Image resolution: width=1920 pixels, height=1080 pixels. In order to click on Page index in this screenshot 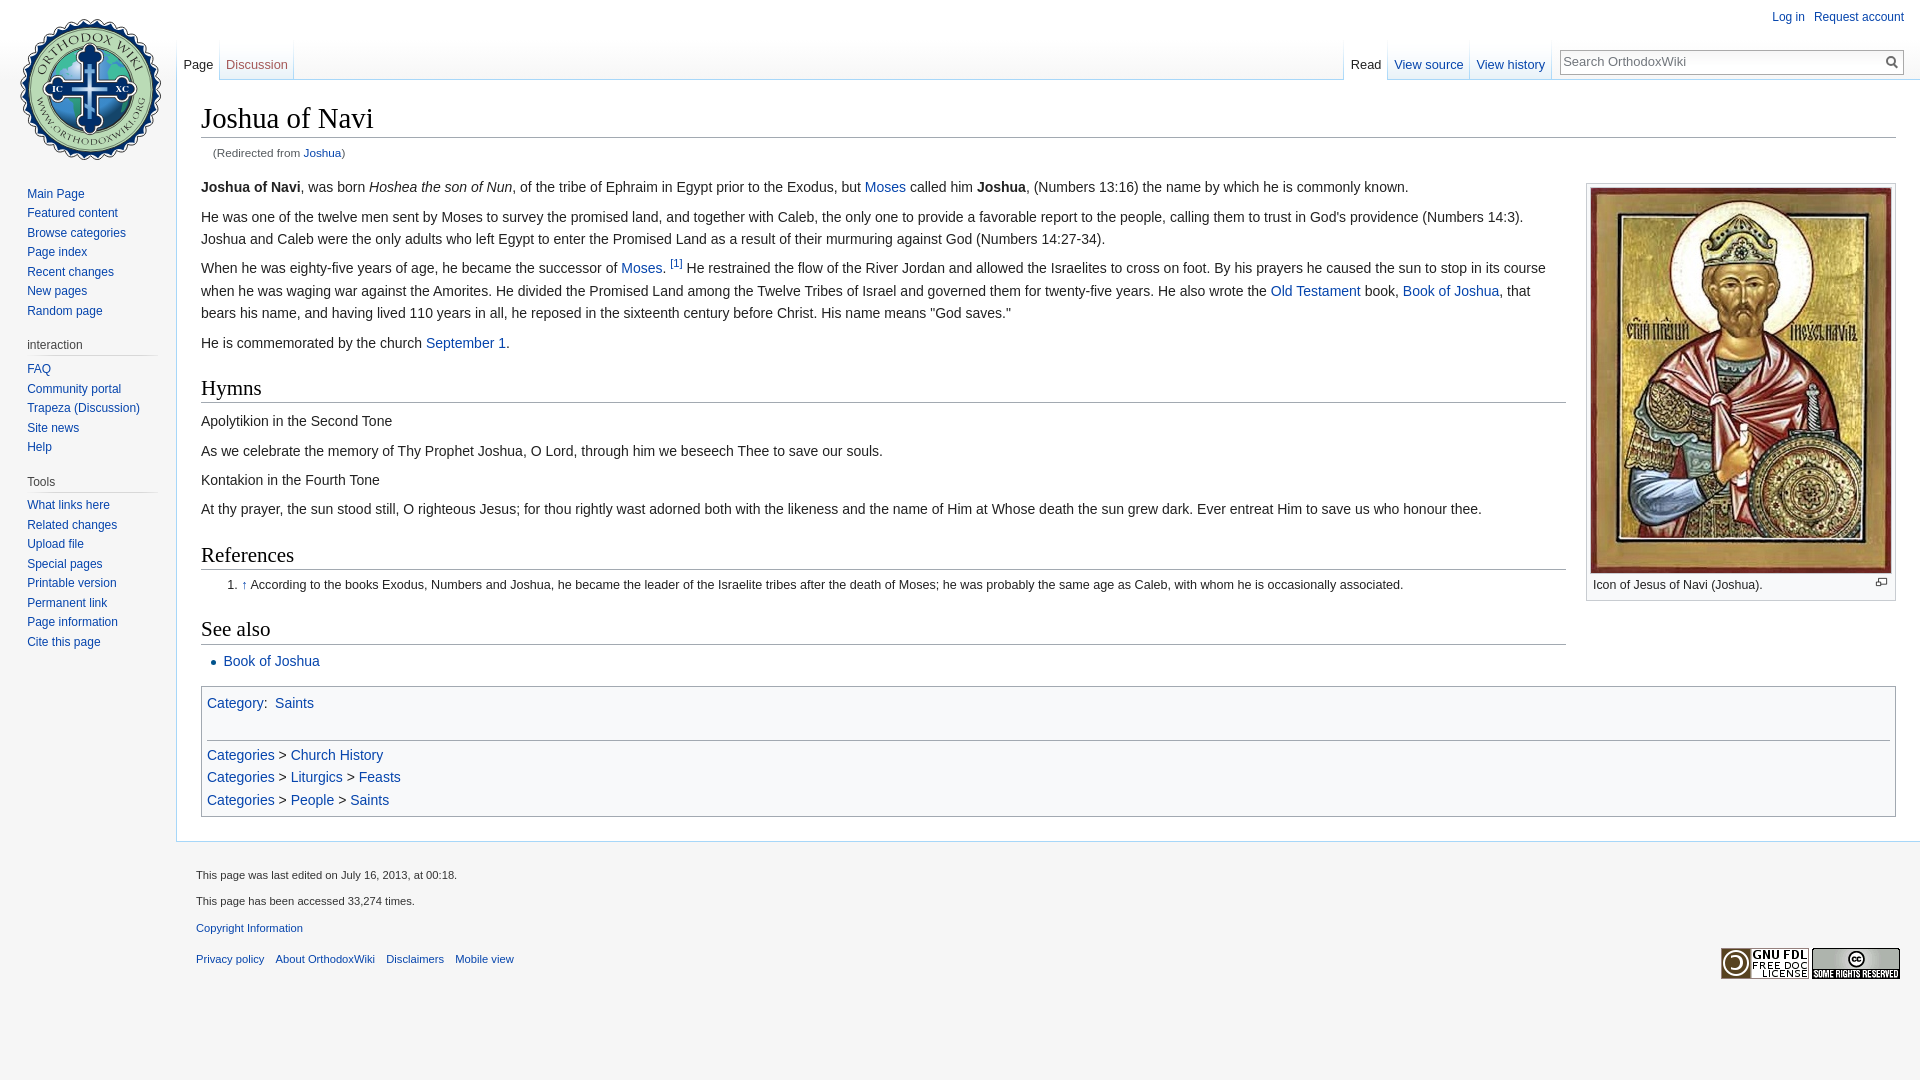, I will do `click(56, 252)`.